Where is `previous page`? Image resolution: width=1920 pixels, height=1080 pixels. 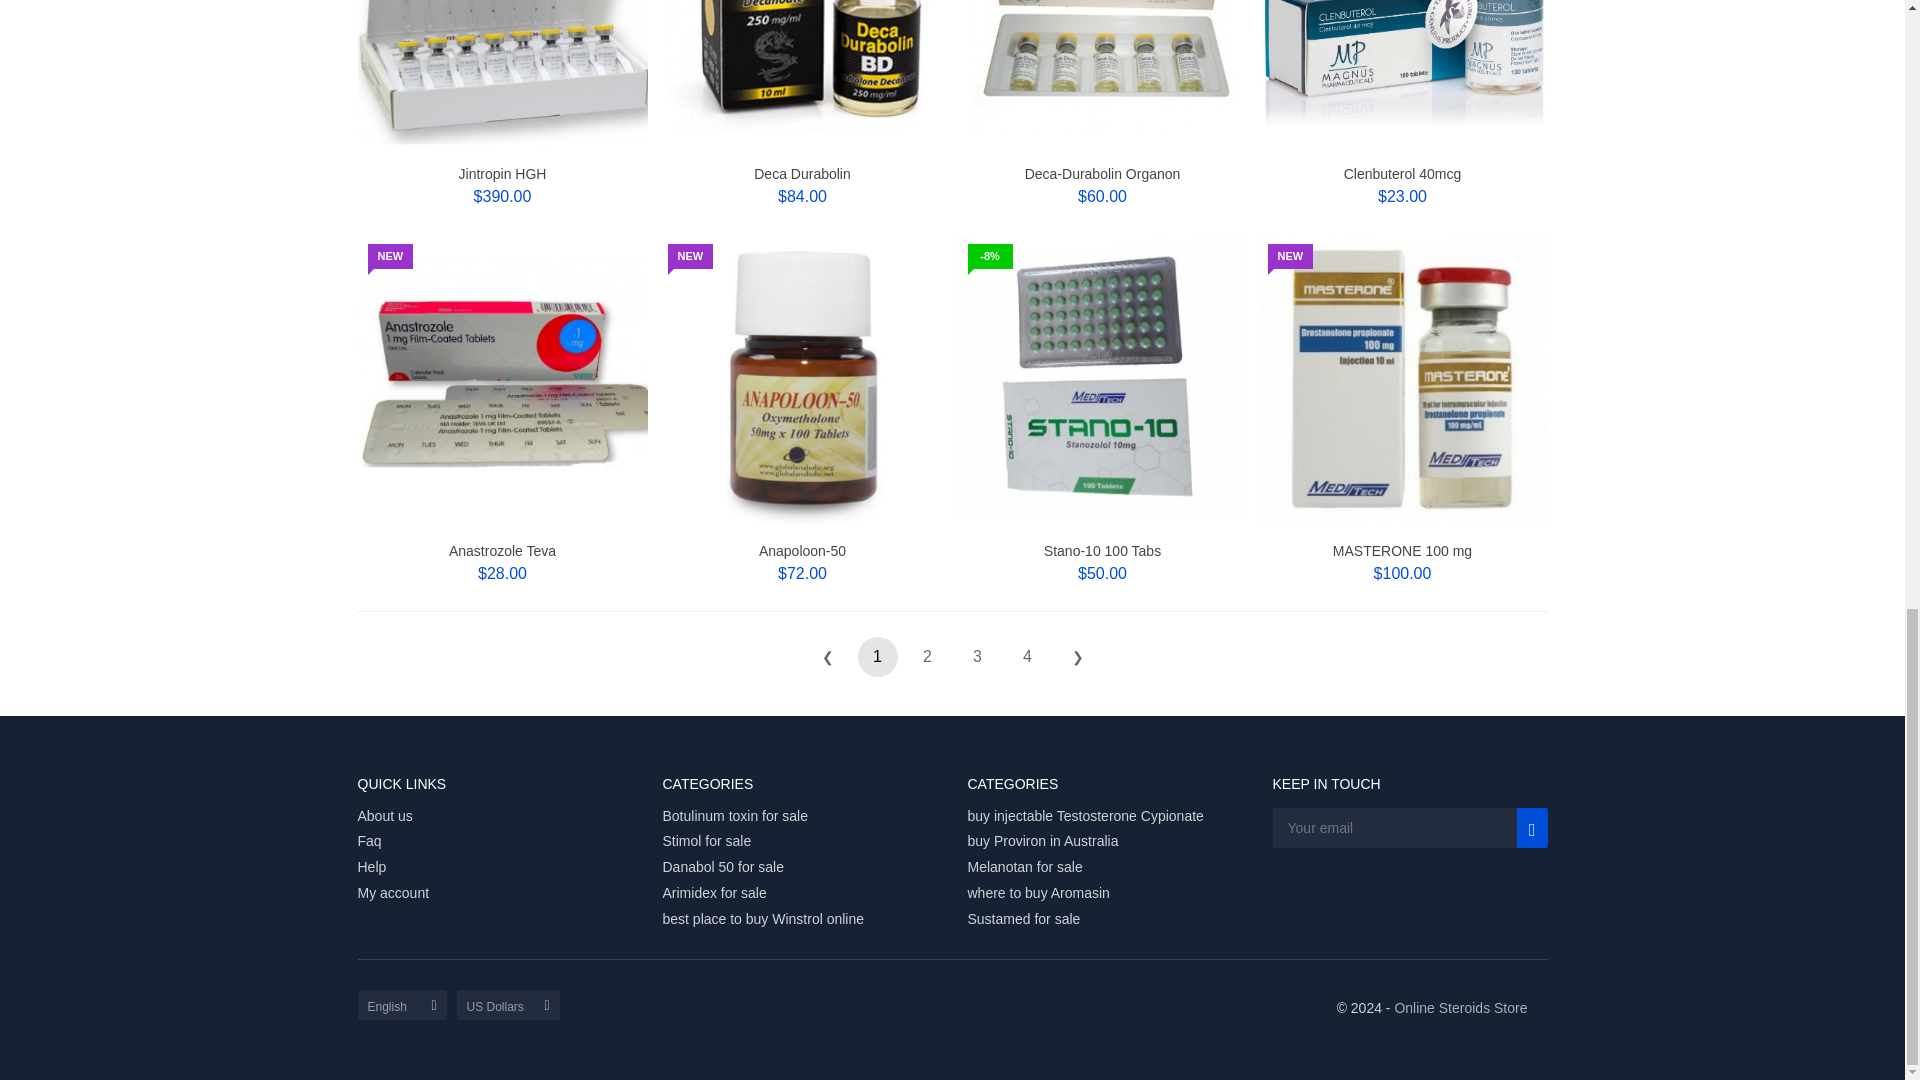
previous page is located at coordinates (828, 657).